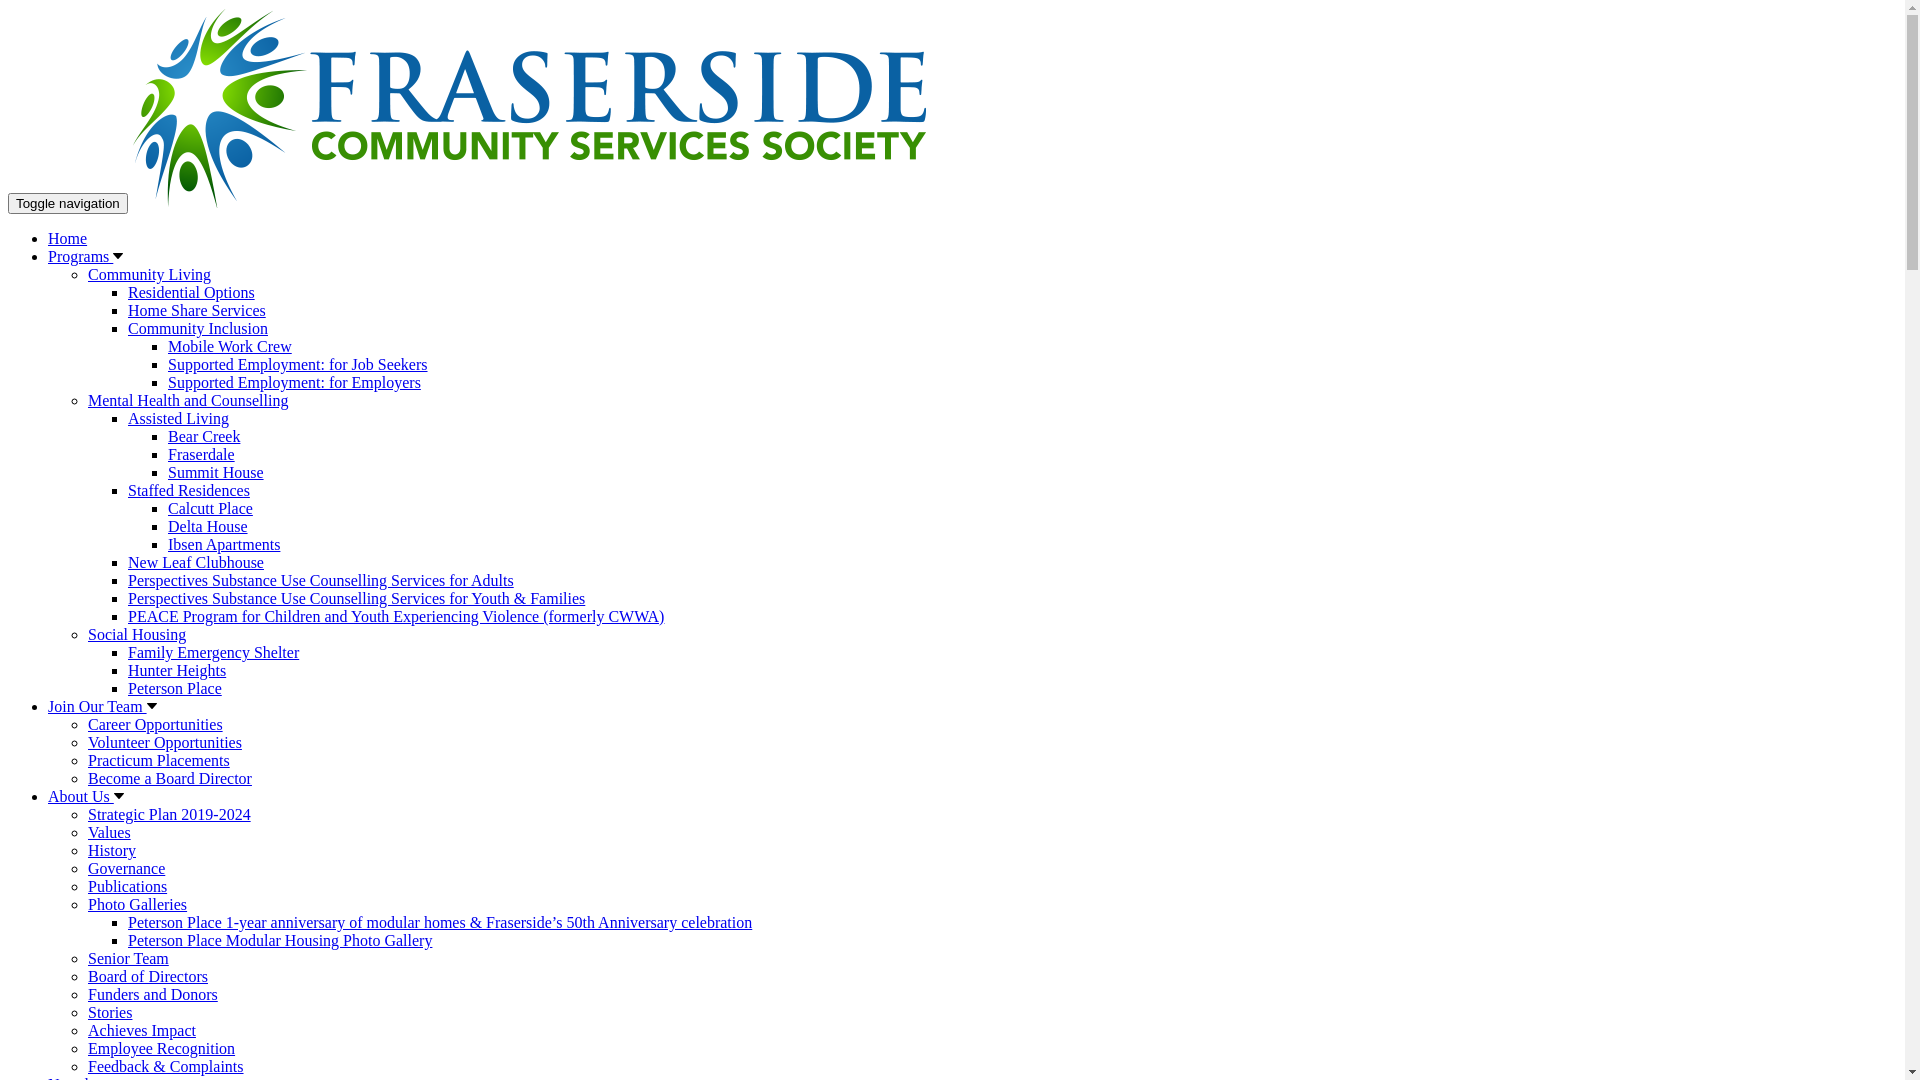 The height and width of the screenshot is (1080, 1920). Describe the element at coordinates (137, 634) in the screenshot. I see `Social Housing` at that location.